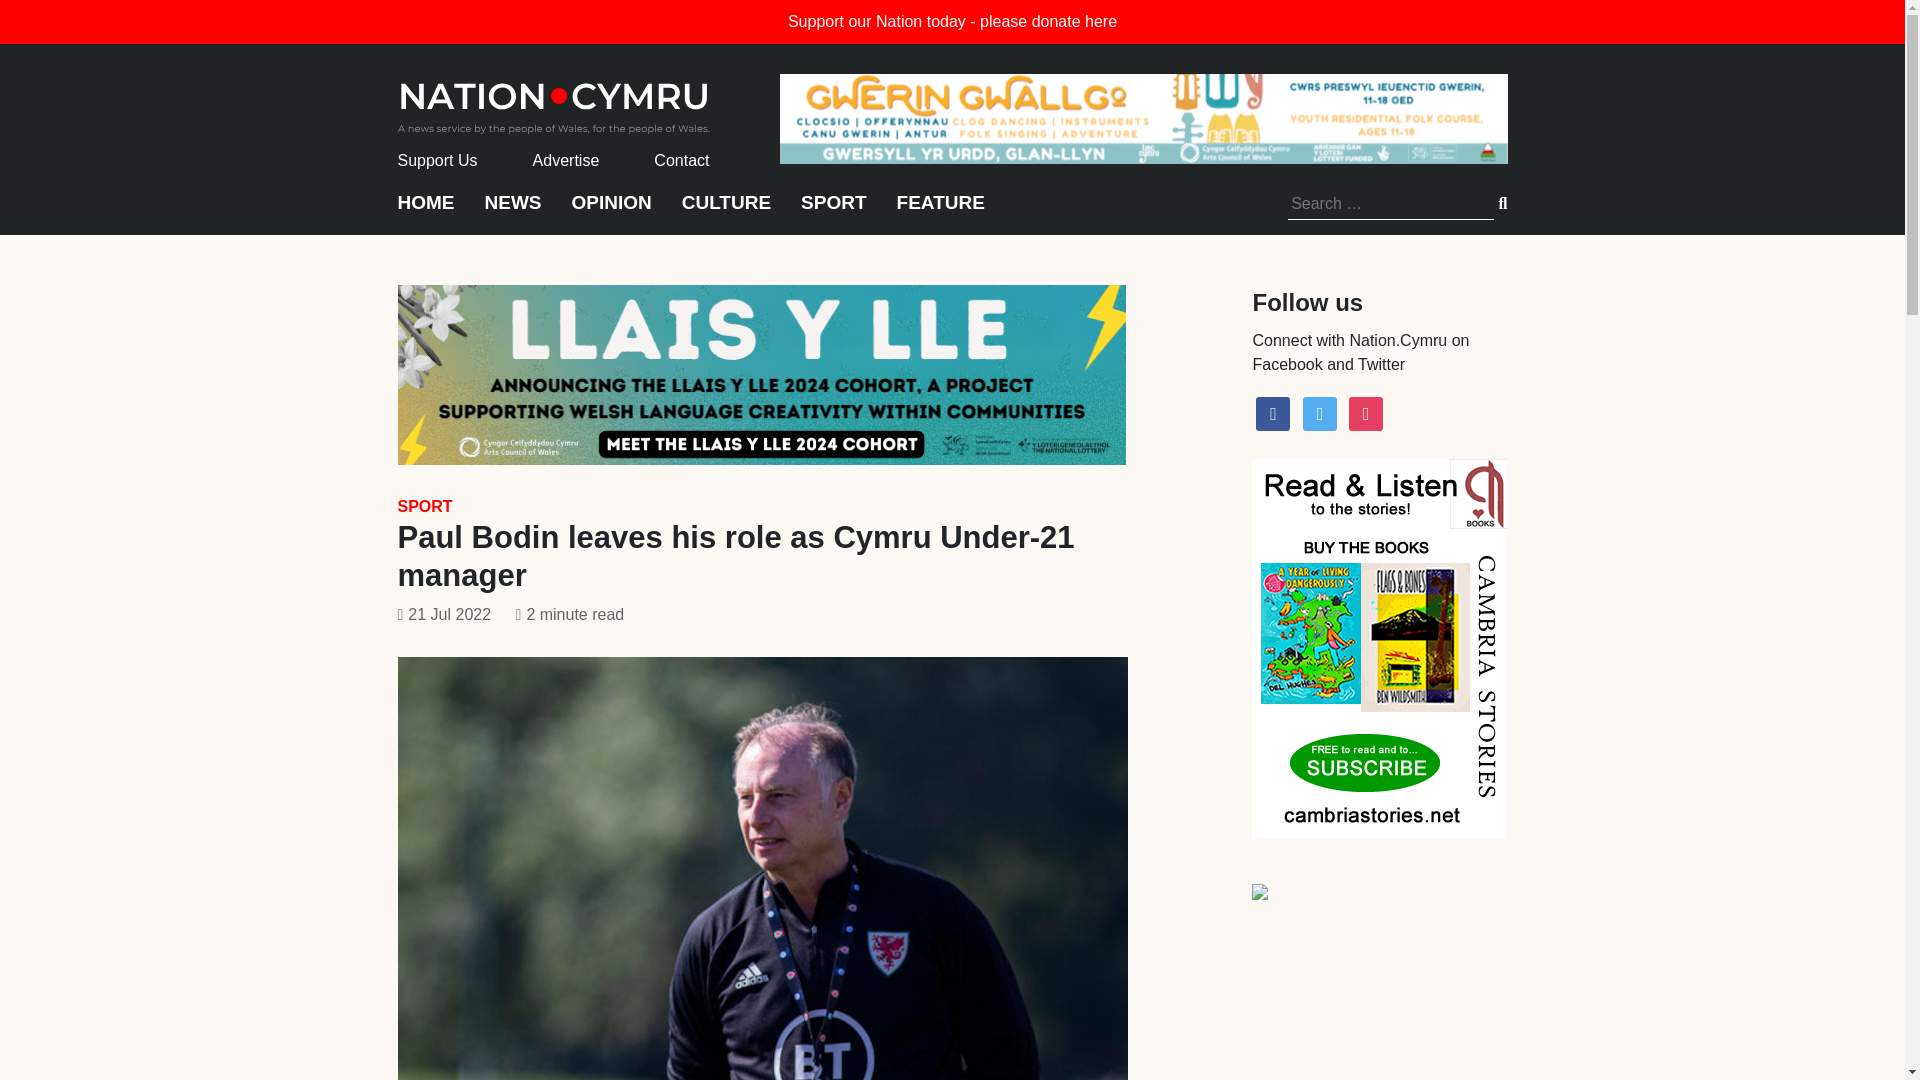 The width and height of the screenshot is (1920, 1080). I want to click on OPINION, so click(612, 212).